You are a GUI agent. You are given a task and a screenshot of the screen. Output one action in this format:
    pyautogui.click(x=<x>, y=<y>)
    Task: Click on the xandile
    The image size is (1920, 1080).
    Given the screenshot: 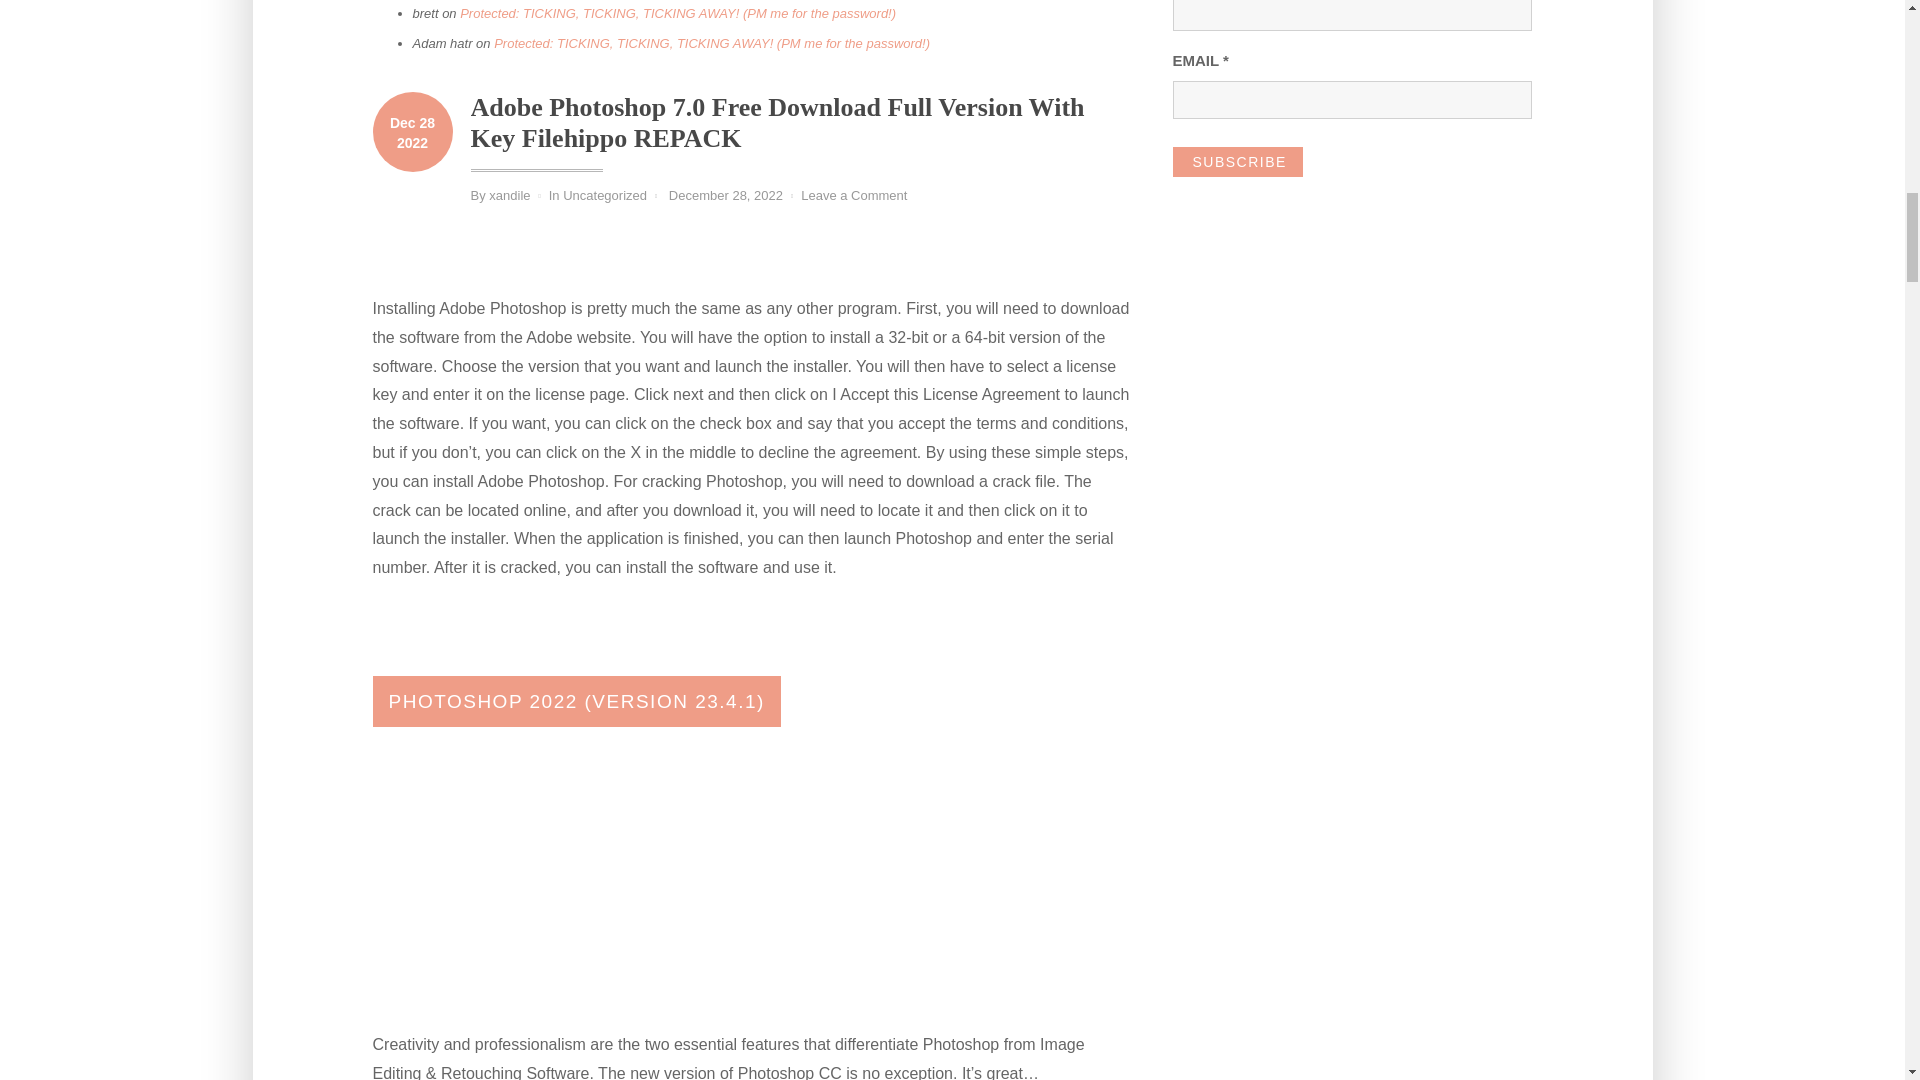 What is the action you would take?
    pyautogui.click(x=509, y=195)
    